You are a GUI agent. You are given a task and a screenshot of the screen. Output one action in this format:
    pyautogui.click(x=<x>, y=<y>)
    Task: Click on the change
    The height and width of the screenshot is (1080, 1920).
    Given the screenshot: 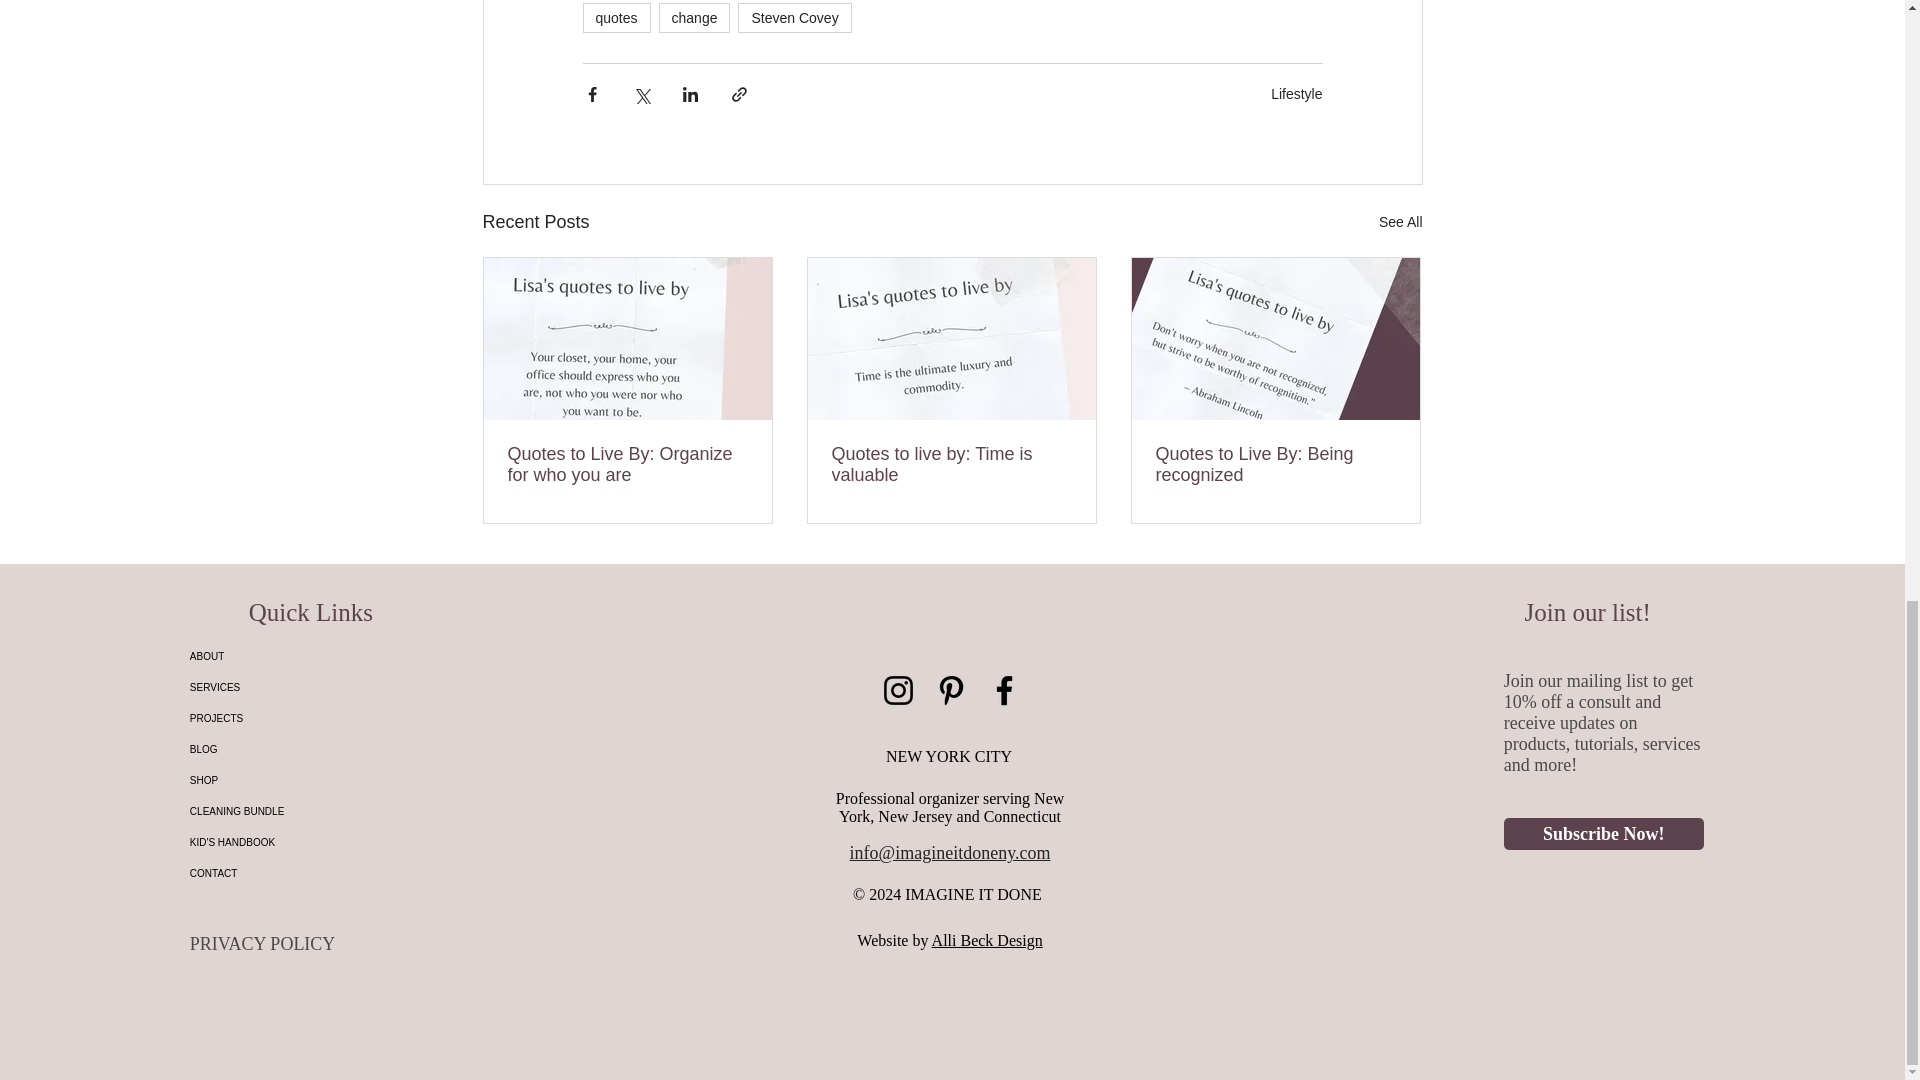 What is the action you would take?
    pyautogui.click(x=694, y=18)
    